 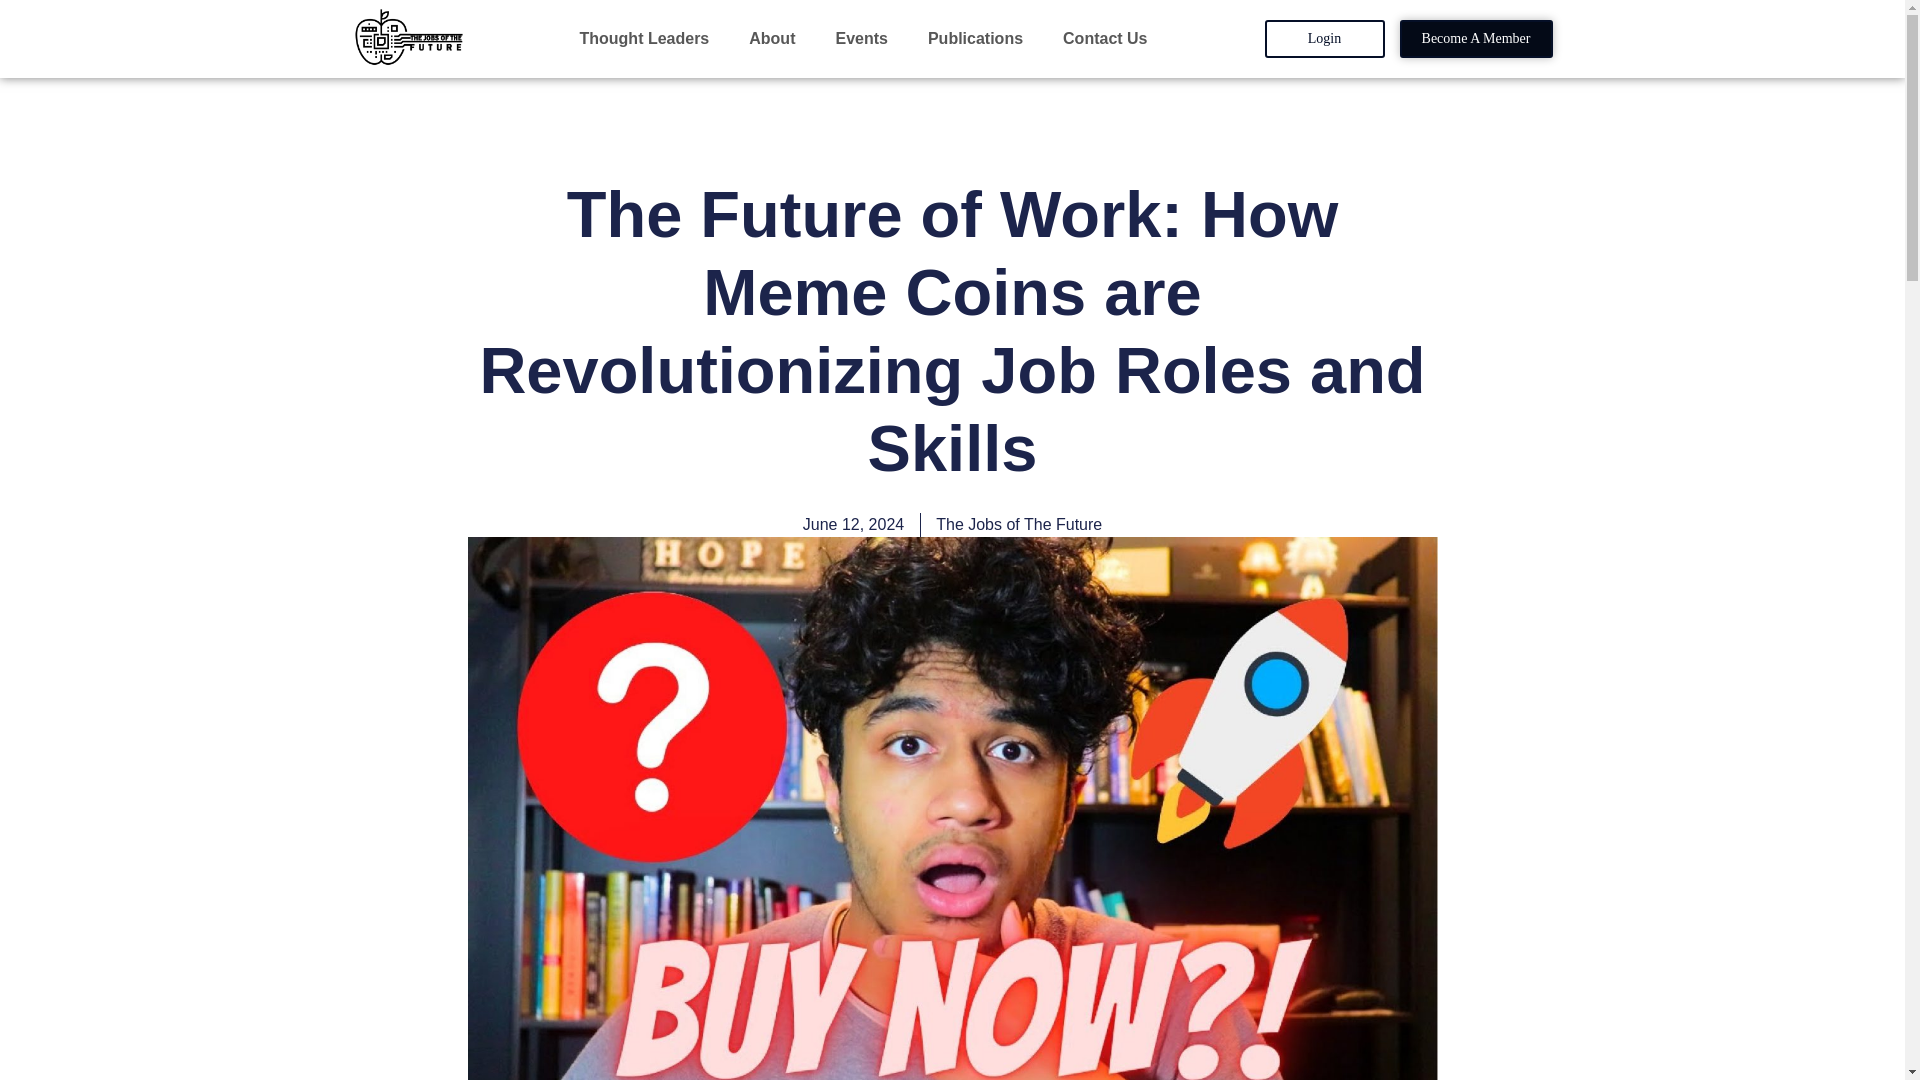 I want to click on Contact Us, so click(x=1104, y=38).